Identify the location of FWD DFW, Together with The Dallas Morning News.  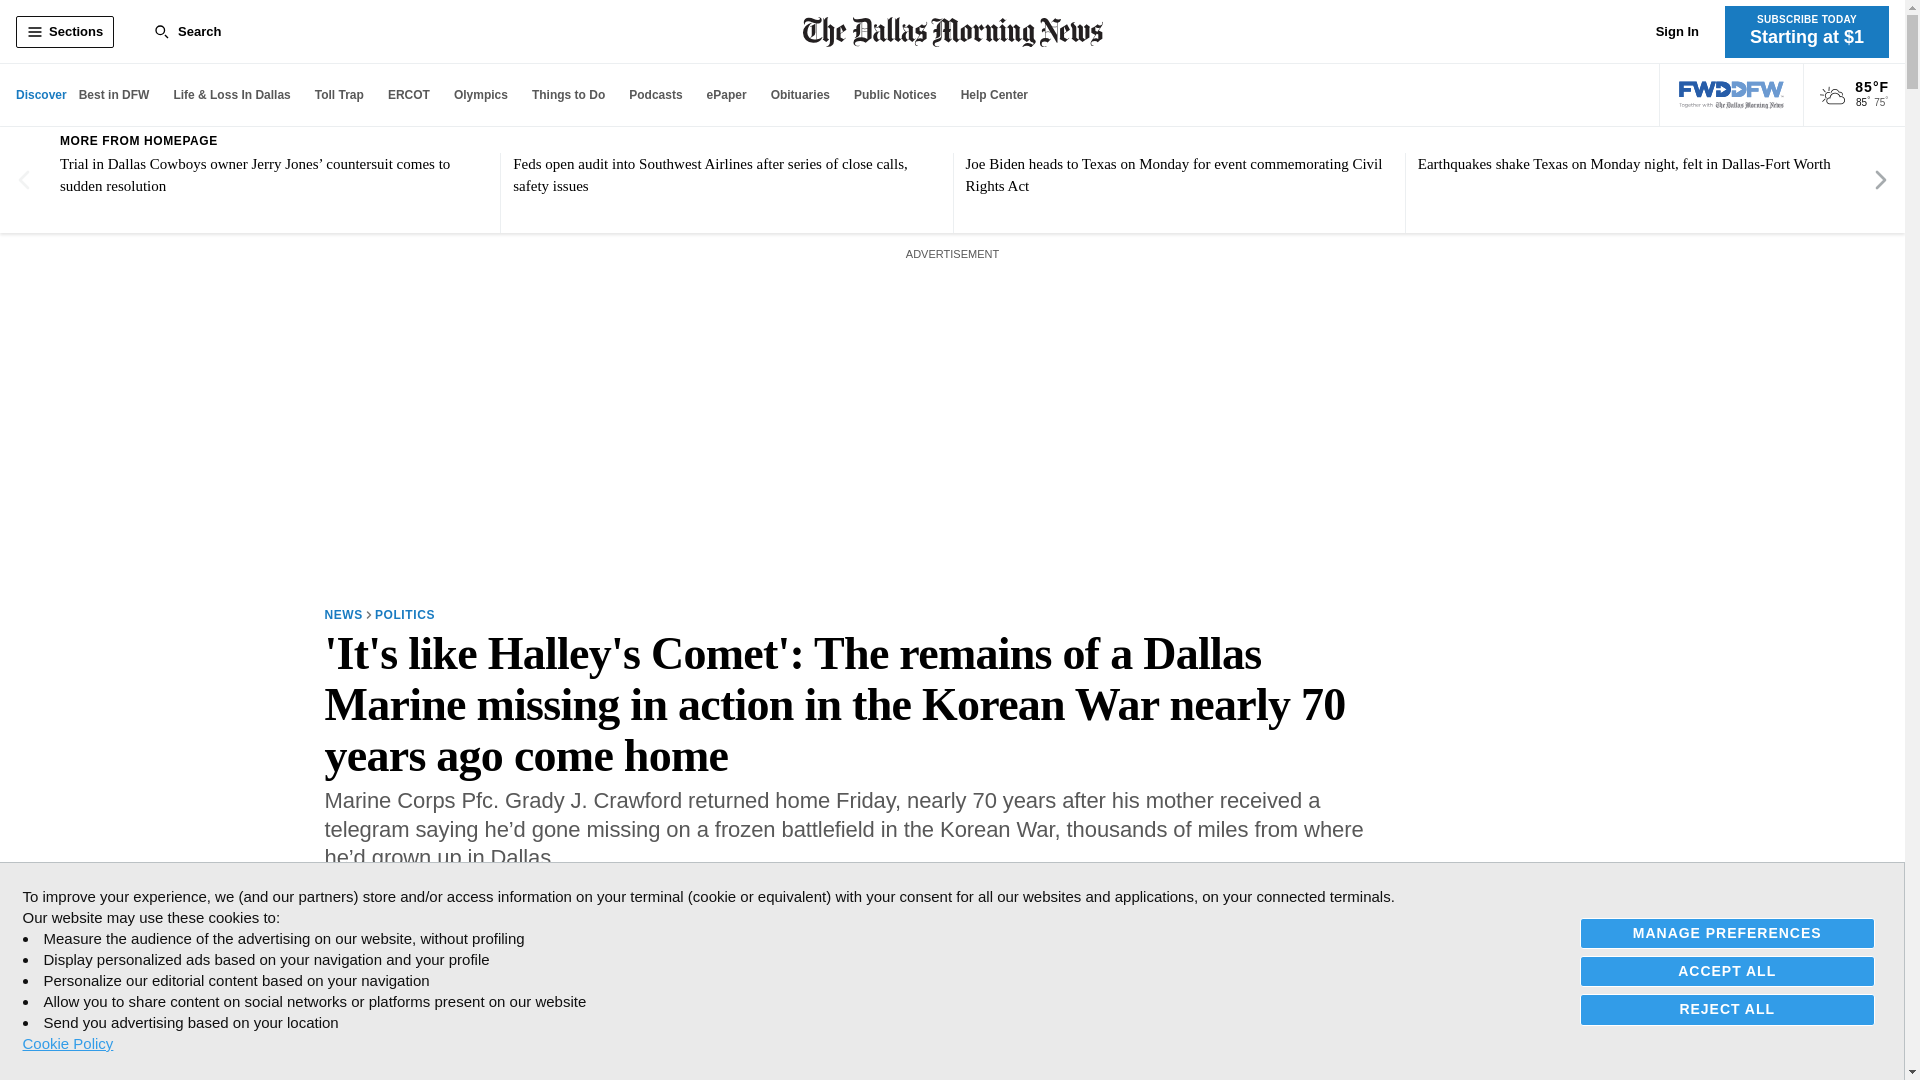
(1732, 95).